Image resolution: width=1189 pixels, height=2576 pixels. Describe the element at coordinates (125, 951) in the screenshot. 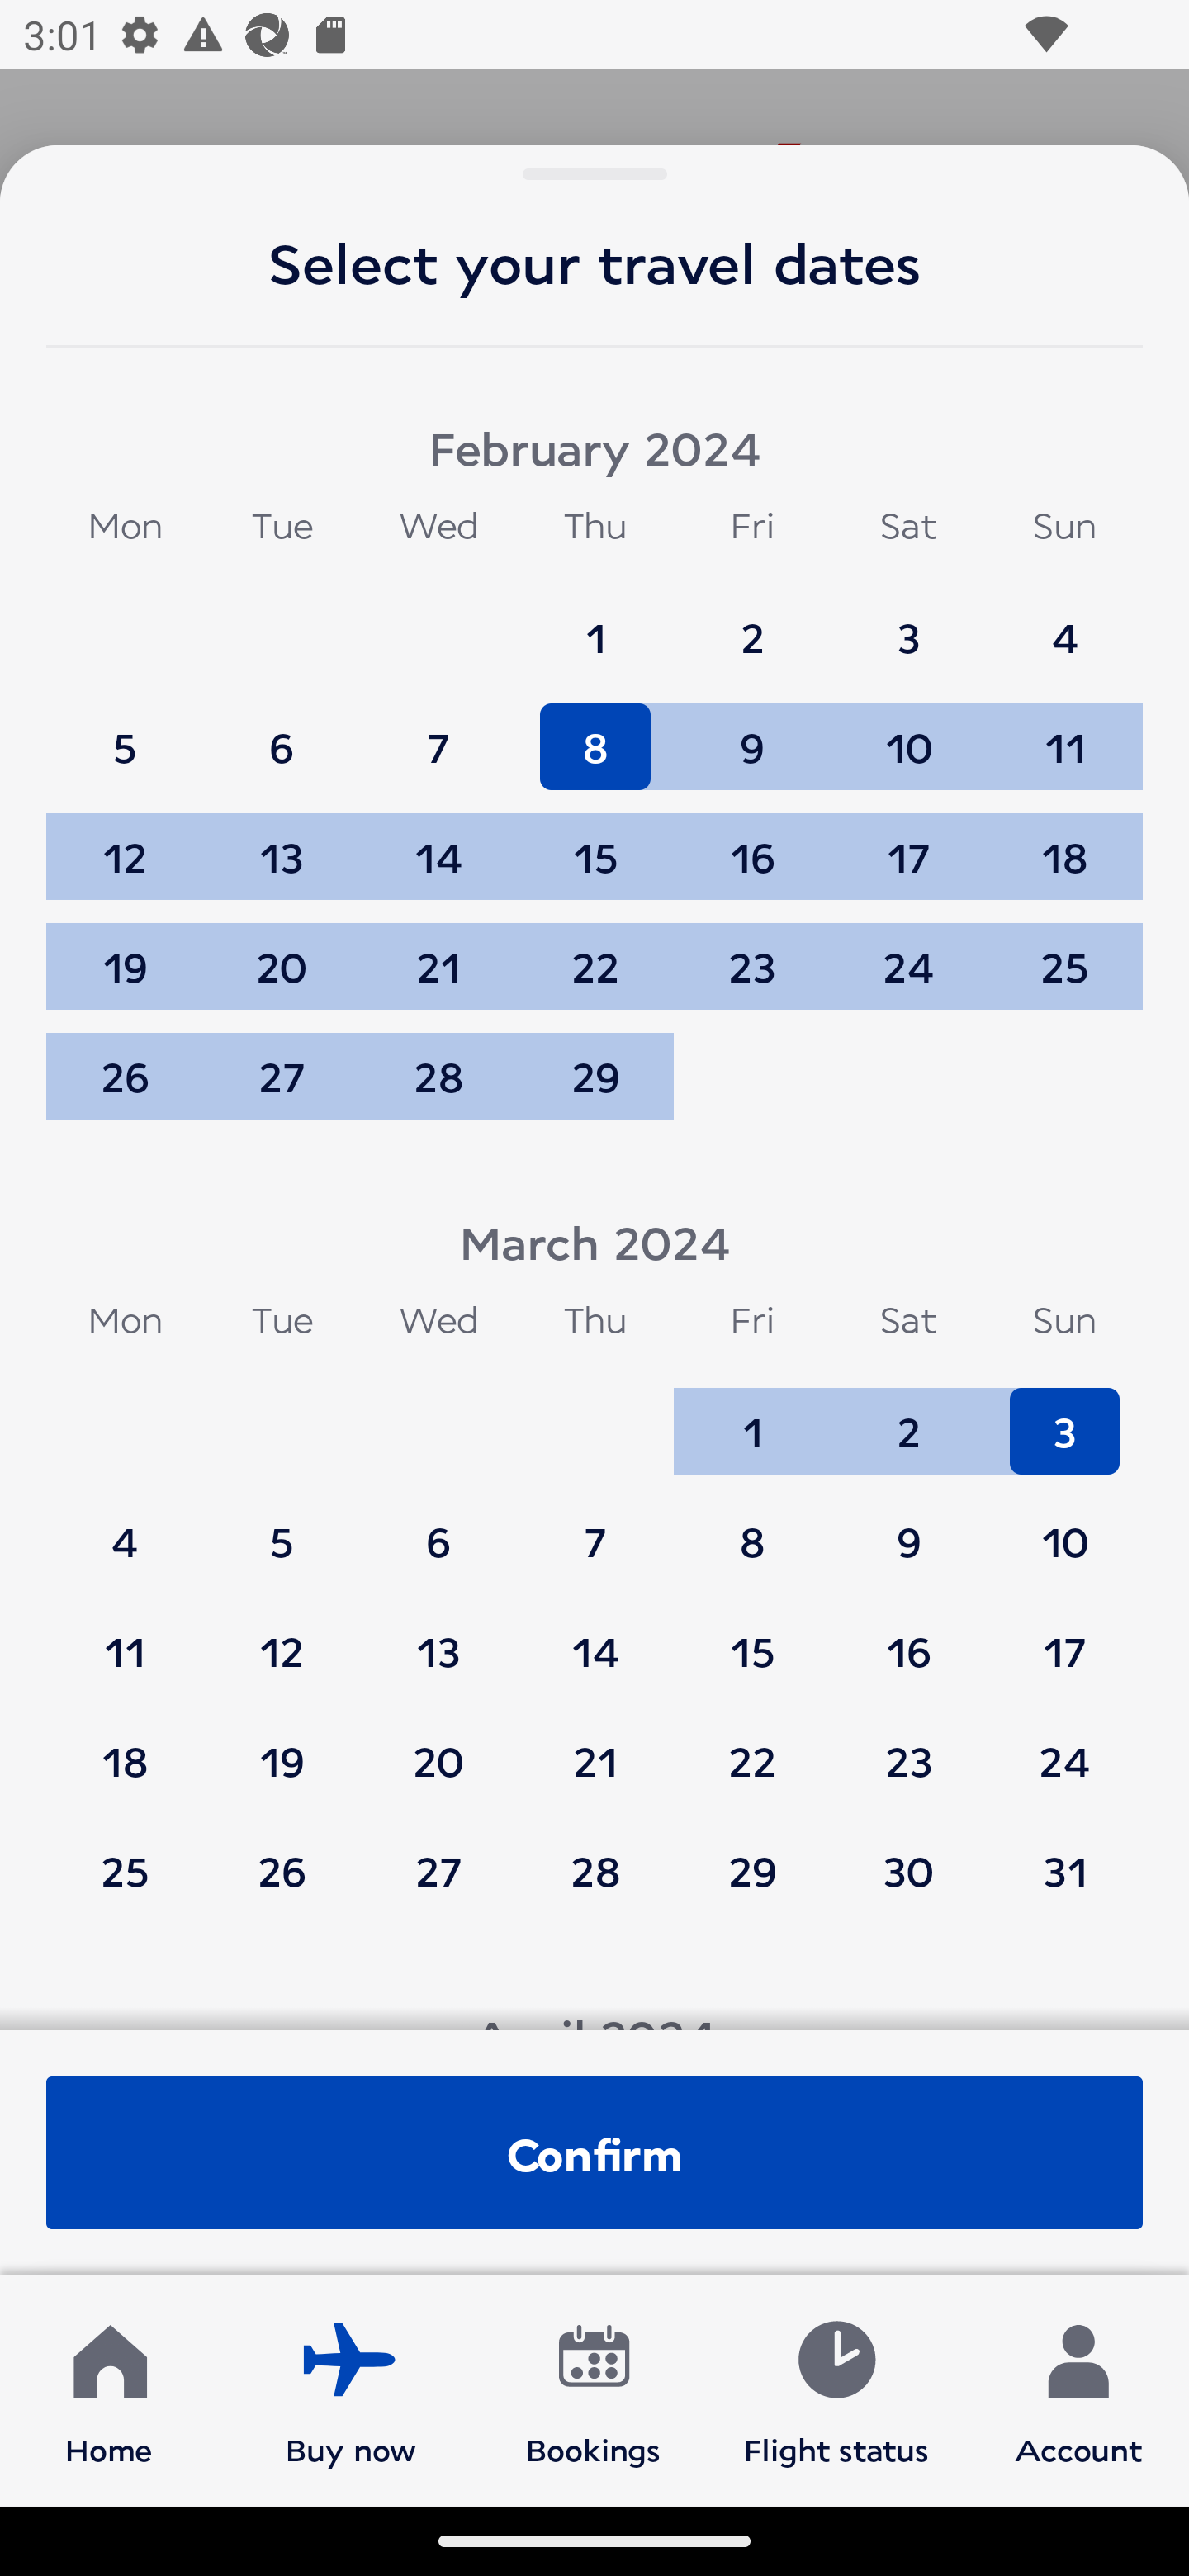

I see `19` at that location.